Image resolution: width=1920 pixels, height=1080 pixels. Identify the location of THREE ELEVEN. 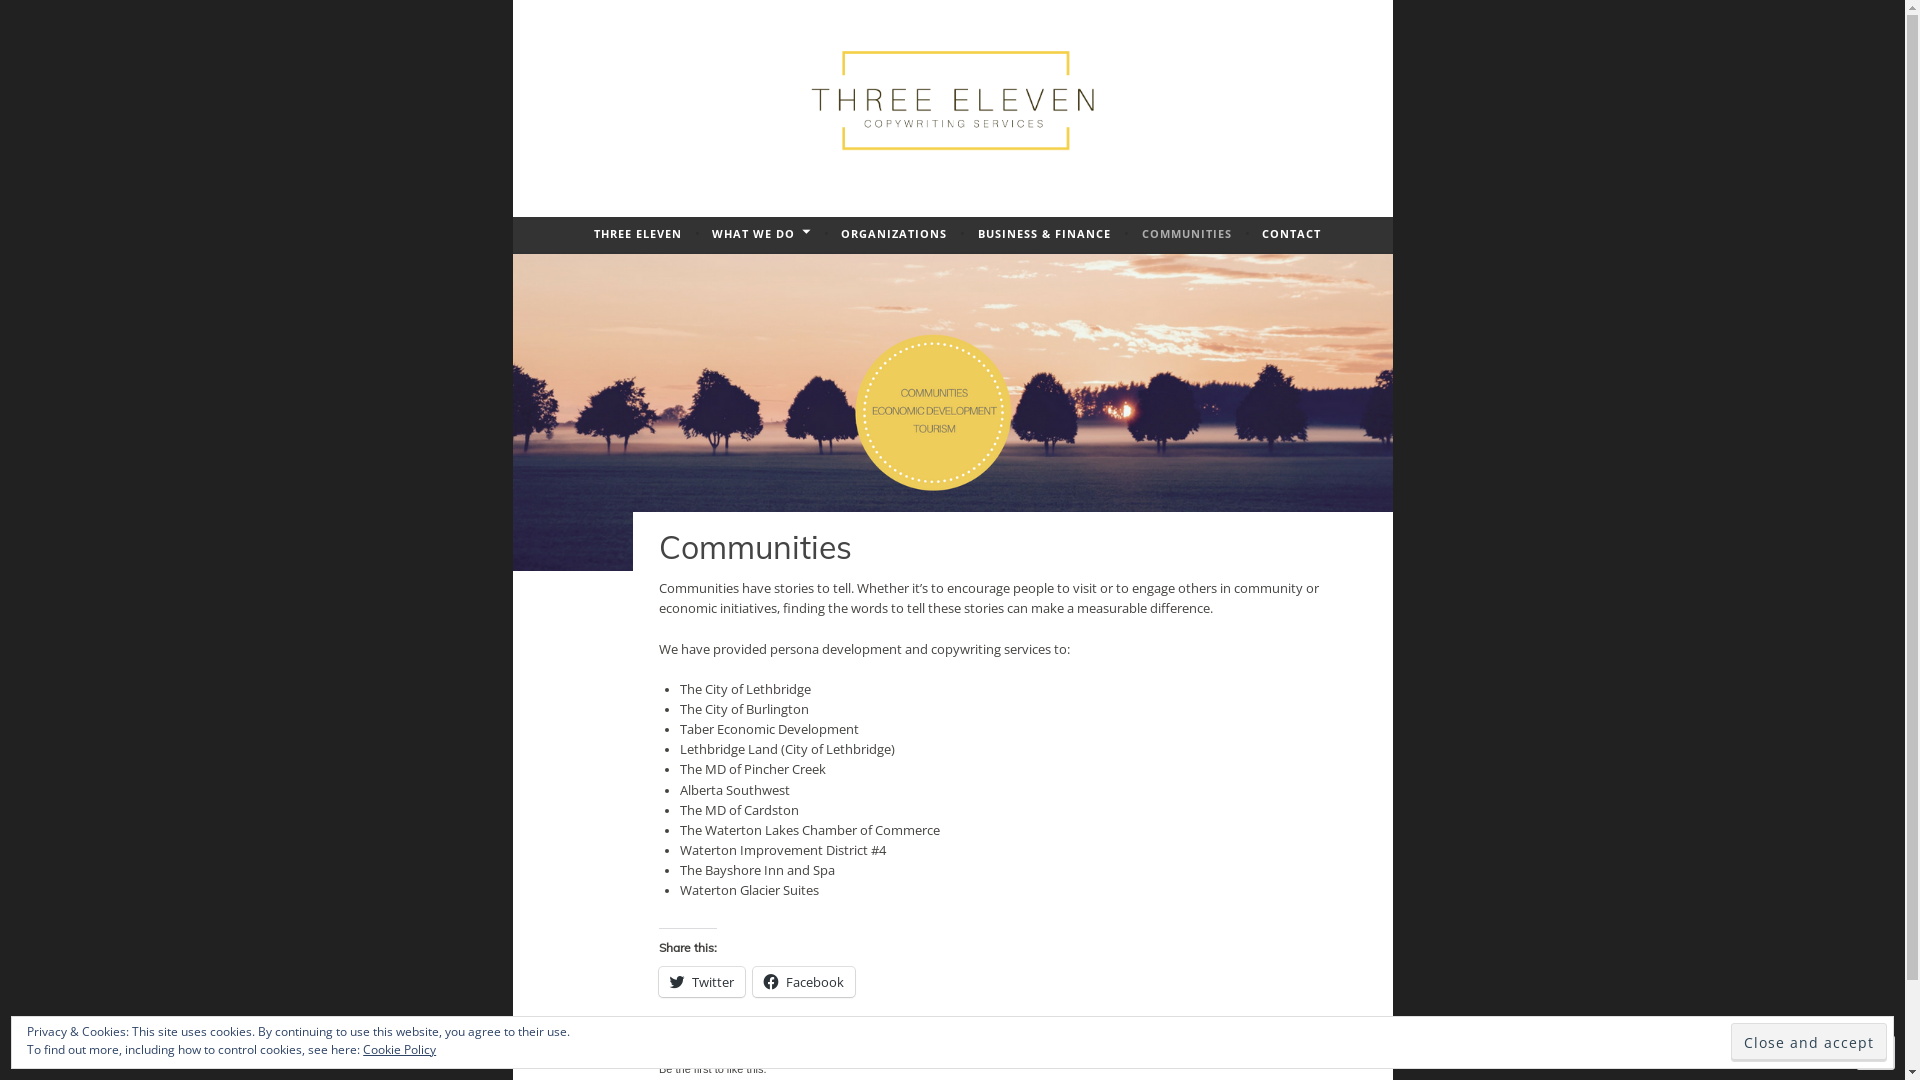
(638, 234).